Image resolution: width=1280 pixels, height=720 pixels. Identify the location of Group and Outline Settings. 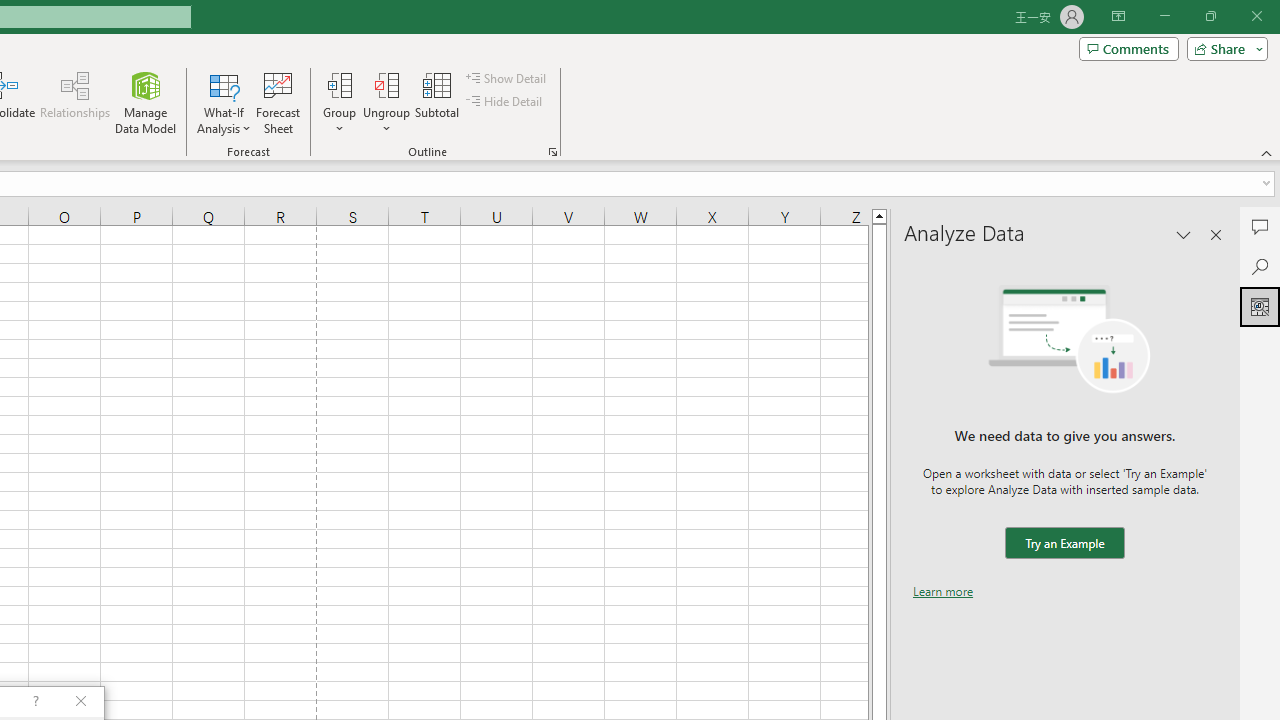
(552, 152).